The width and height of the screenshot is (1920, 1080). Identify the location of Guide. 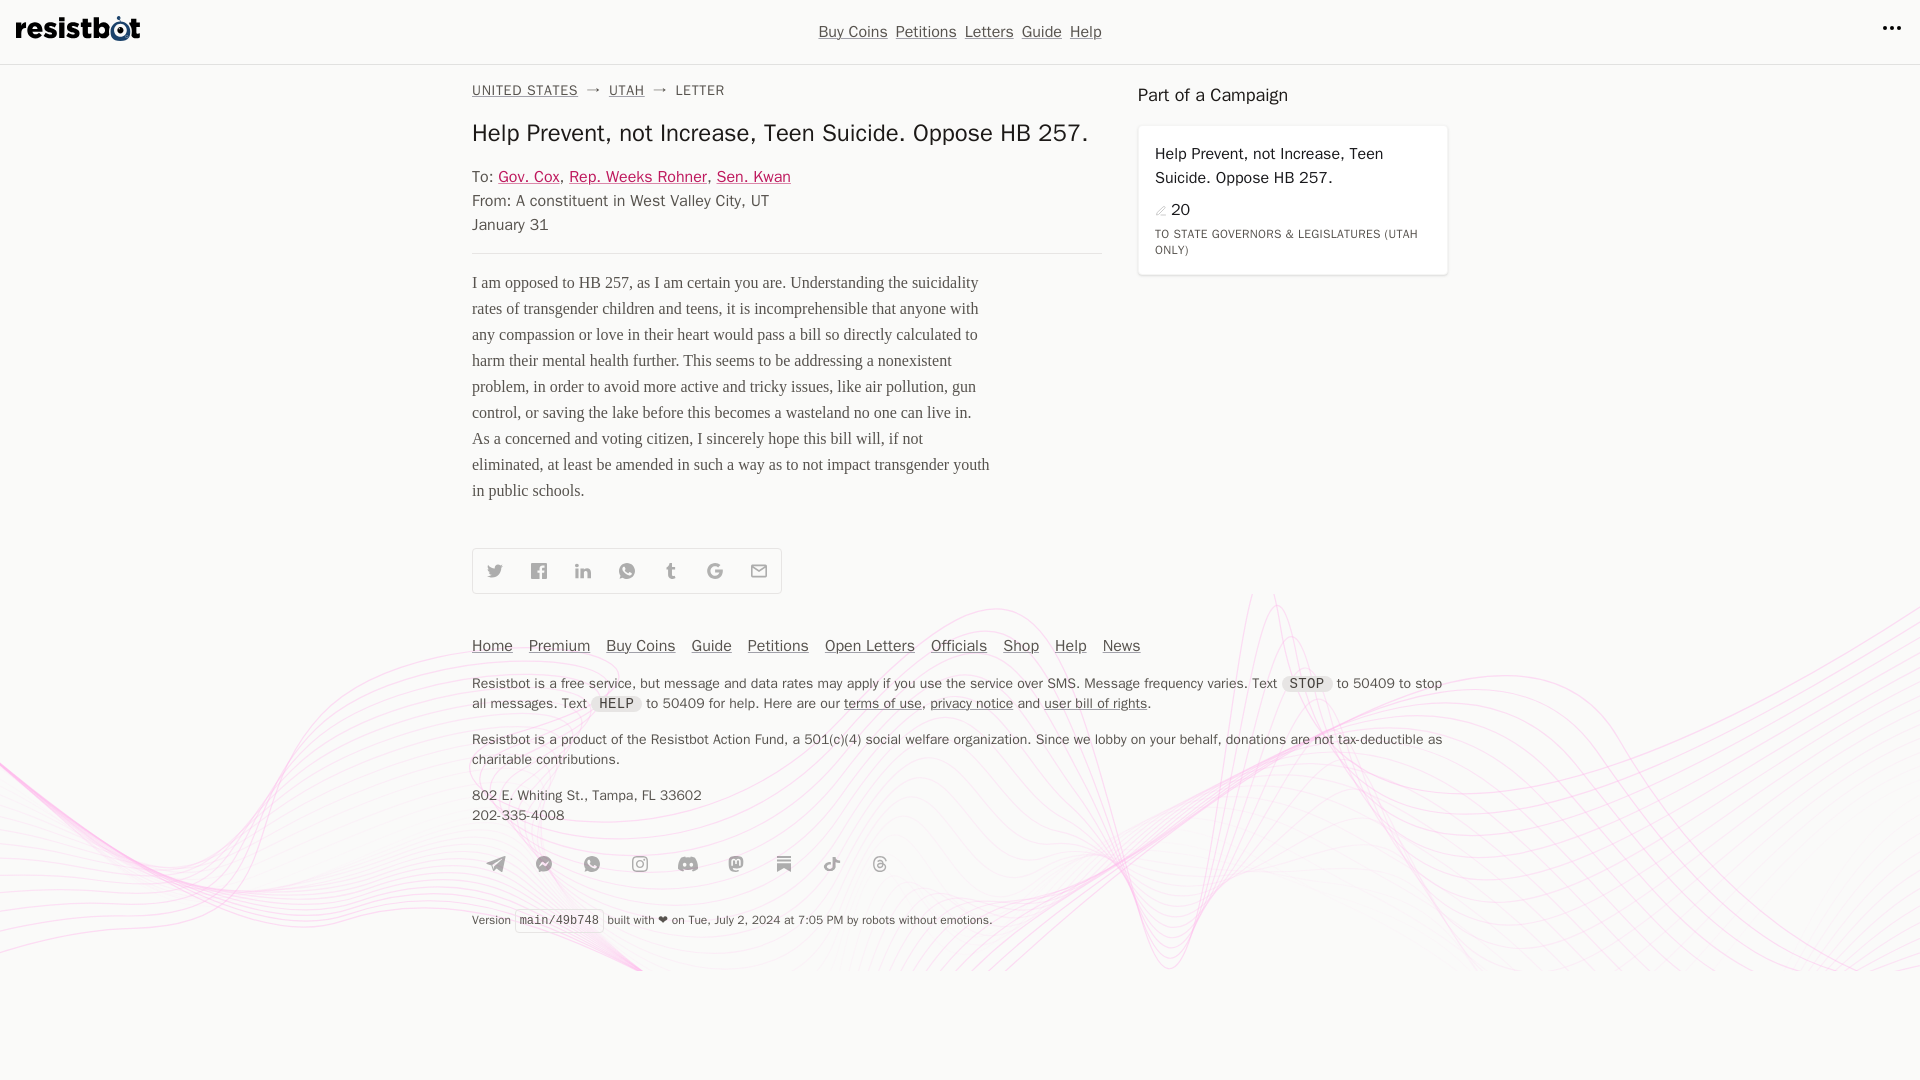
(711, 645).